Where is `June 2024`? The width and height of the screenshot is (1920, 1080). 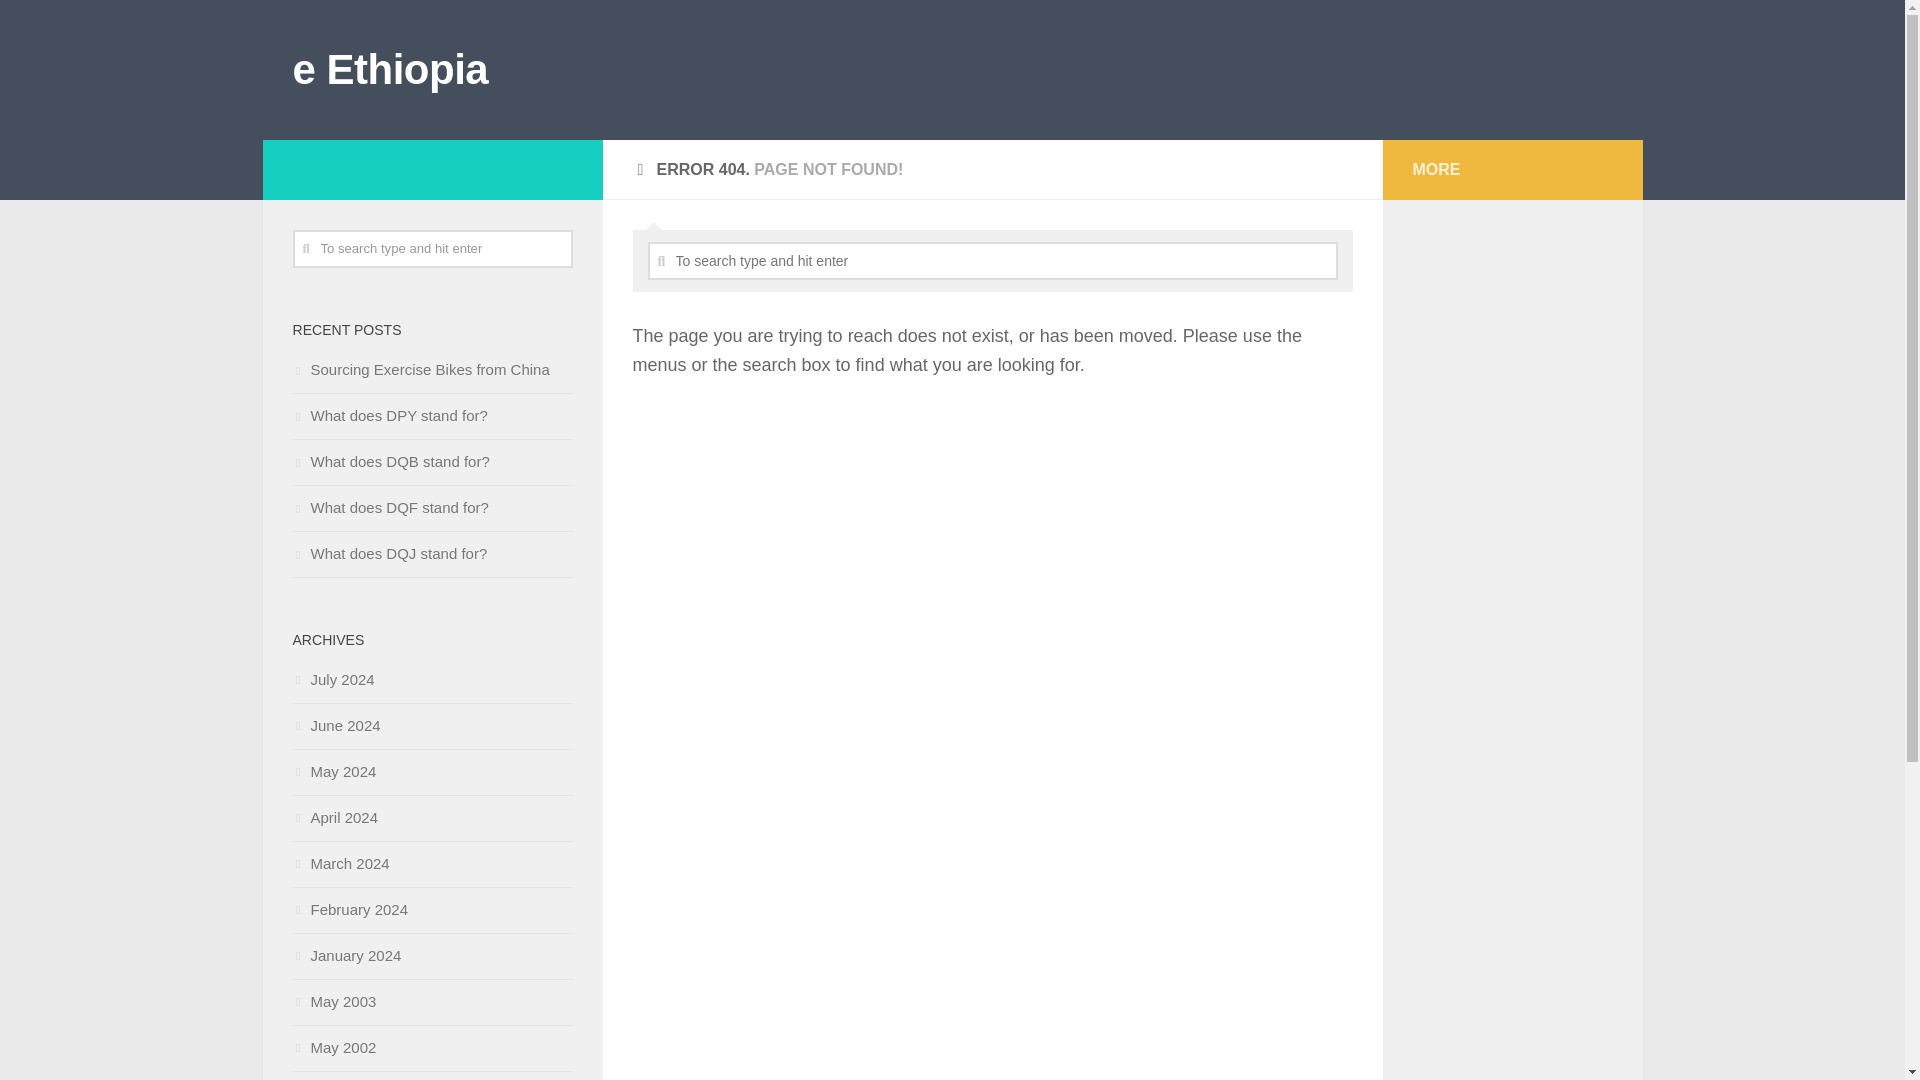 June 2024 is located at coordinates (336, 726).